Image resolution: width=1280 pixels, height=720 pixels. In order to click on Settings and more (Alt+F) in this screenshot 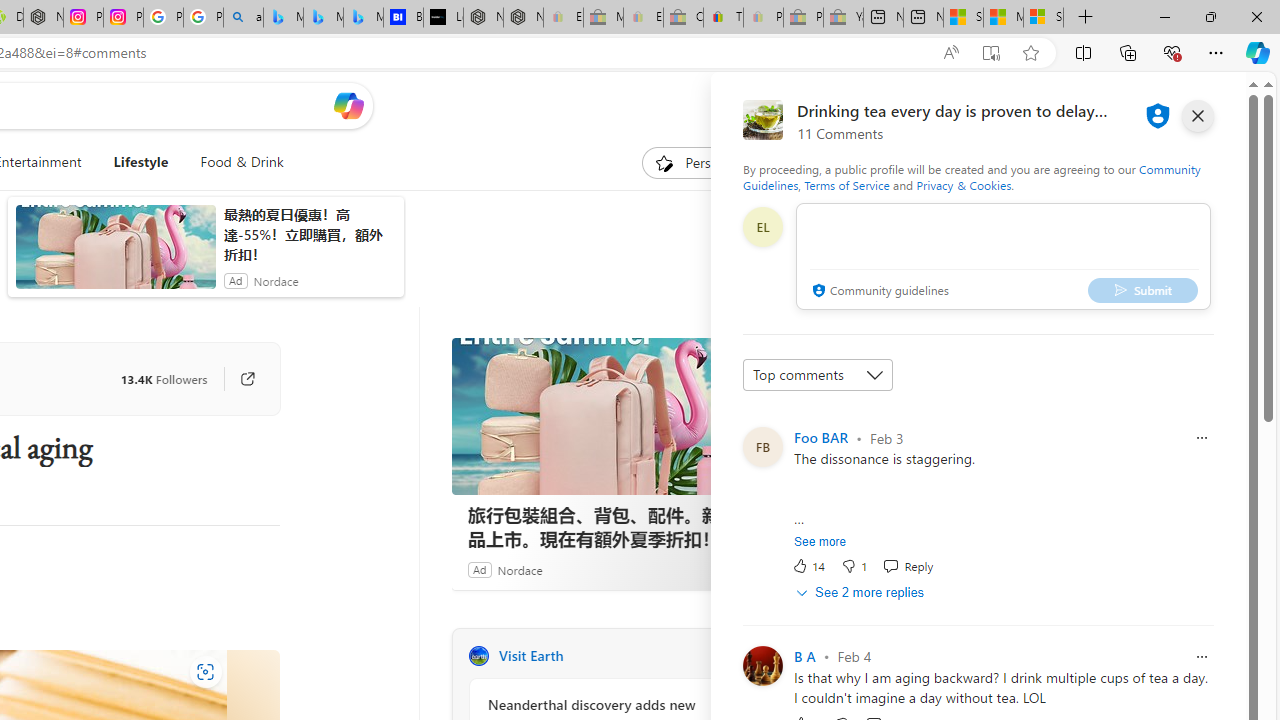, I will do `click(1216, 52)`.